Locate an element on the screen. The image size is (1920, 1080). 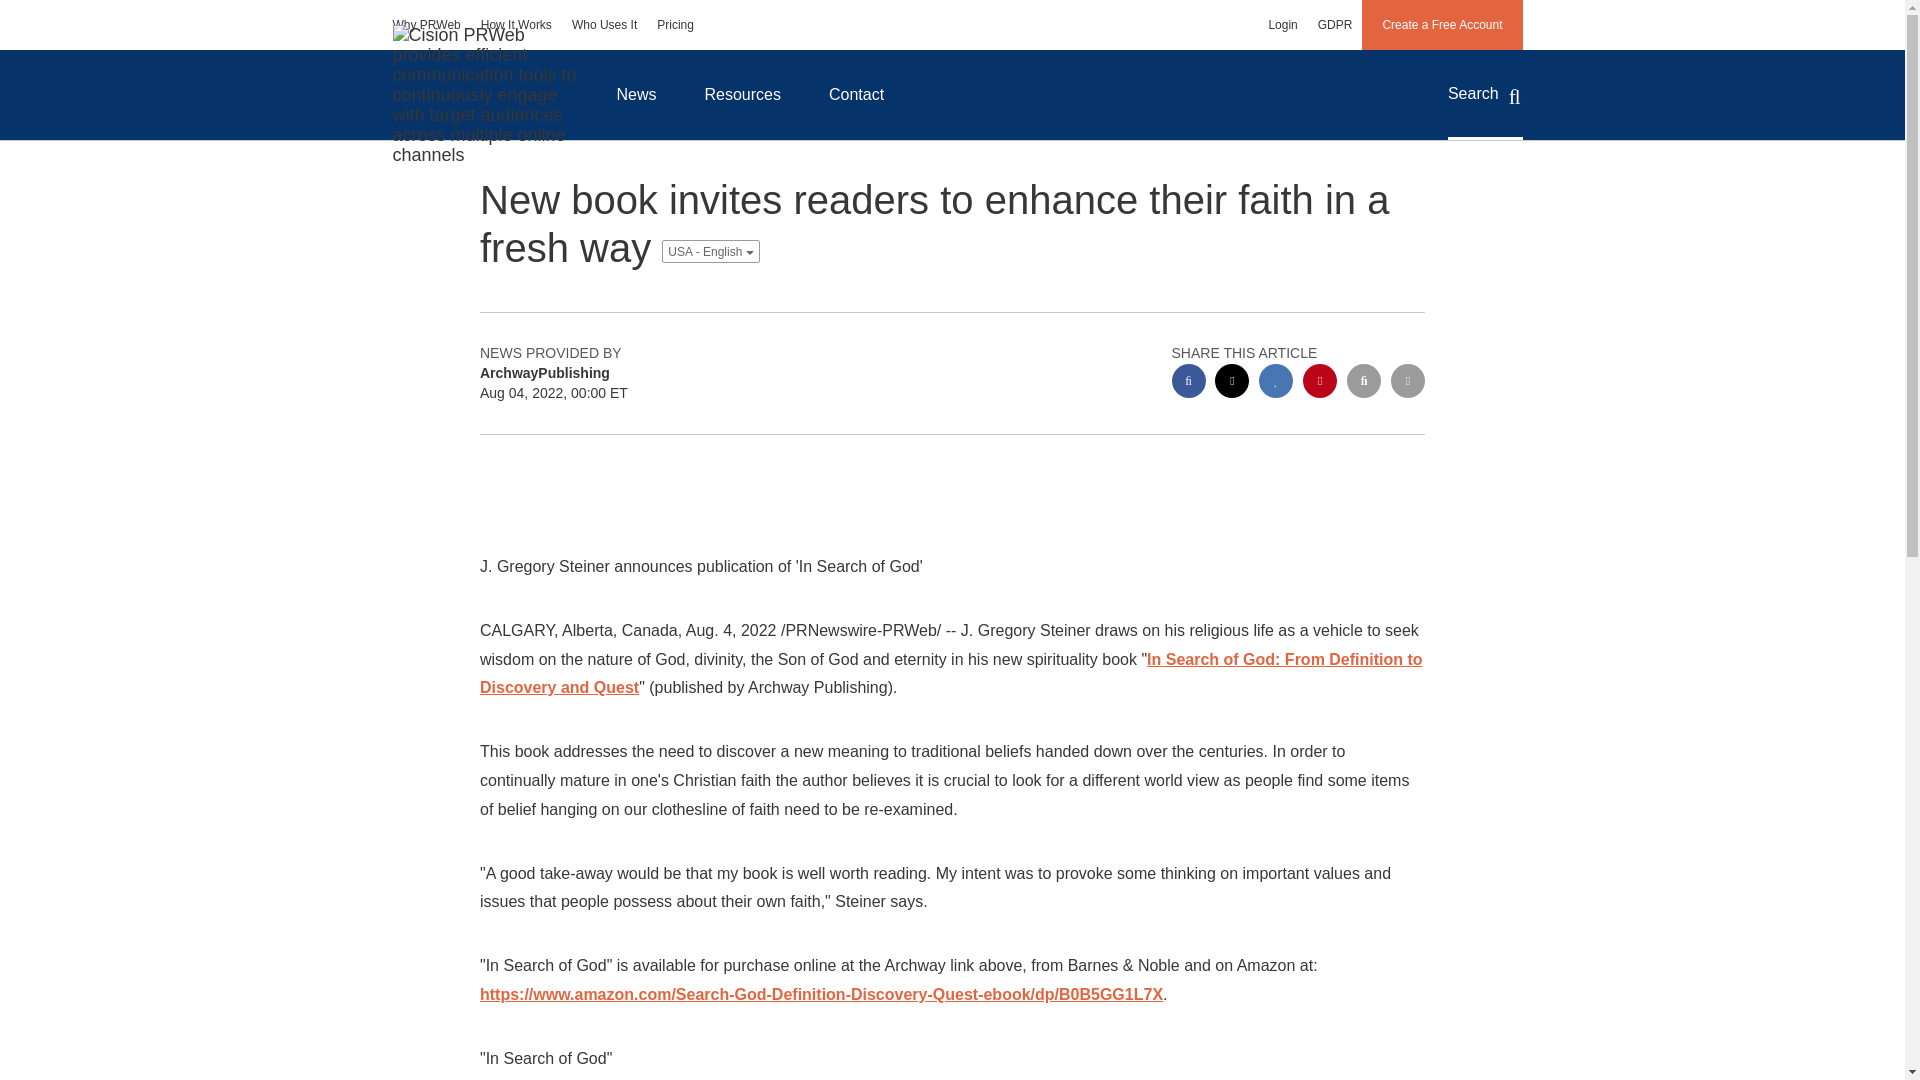
Why PRWeb is located at coordinates (426, 24).